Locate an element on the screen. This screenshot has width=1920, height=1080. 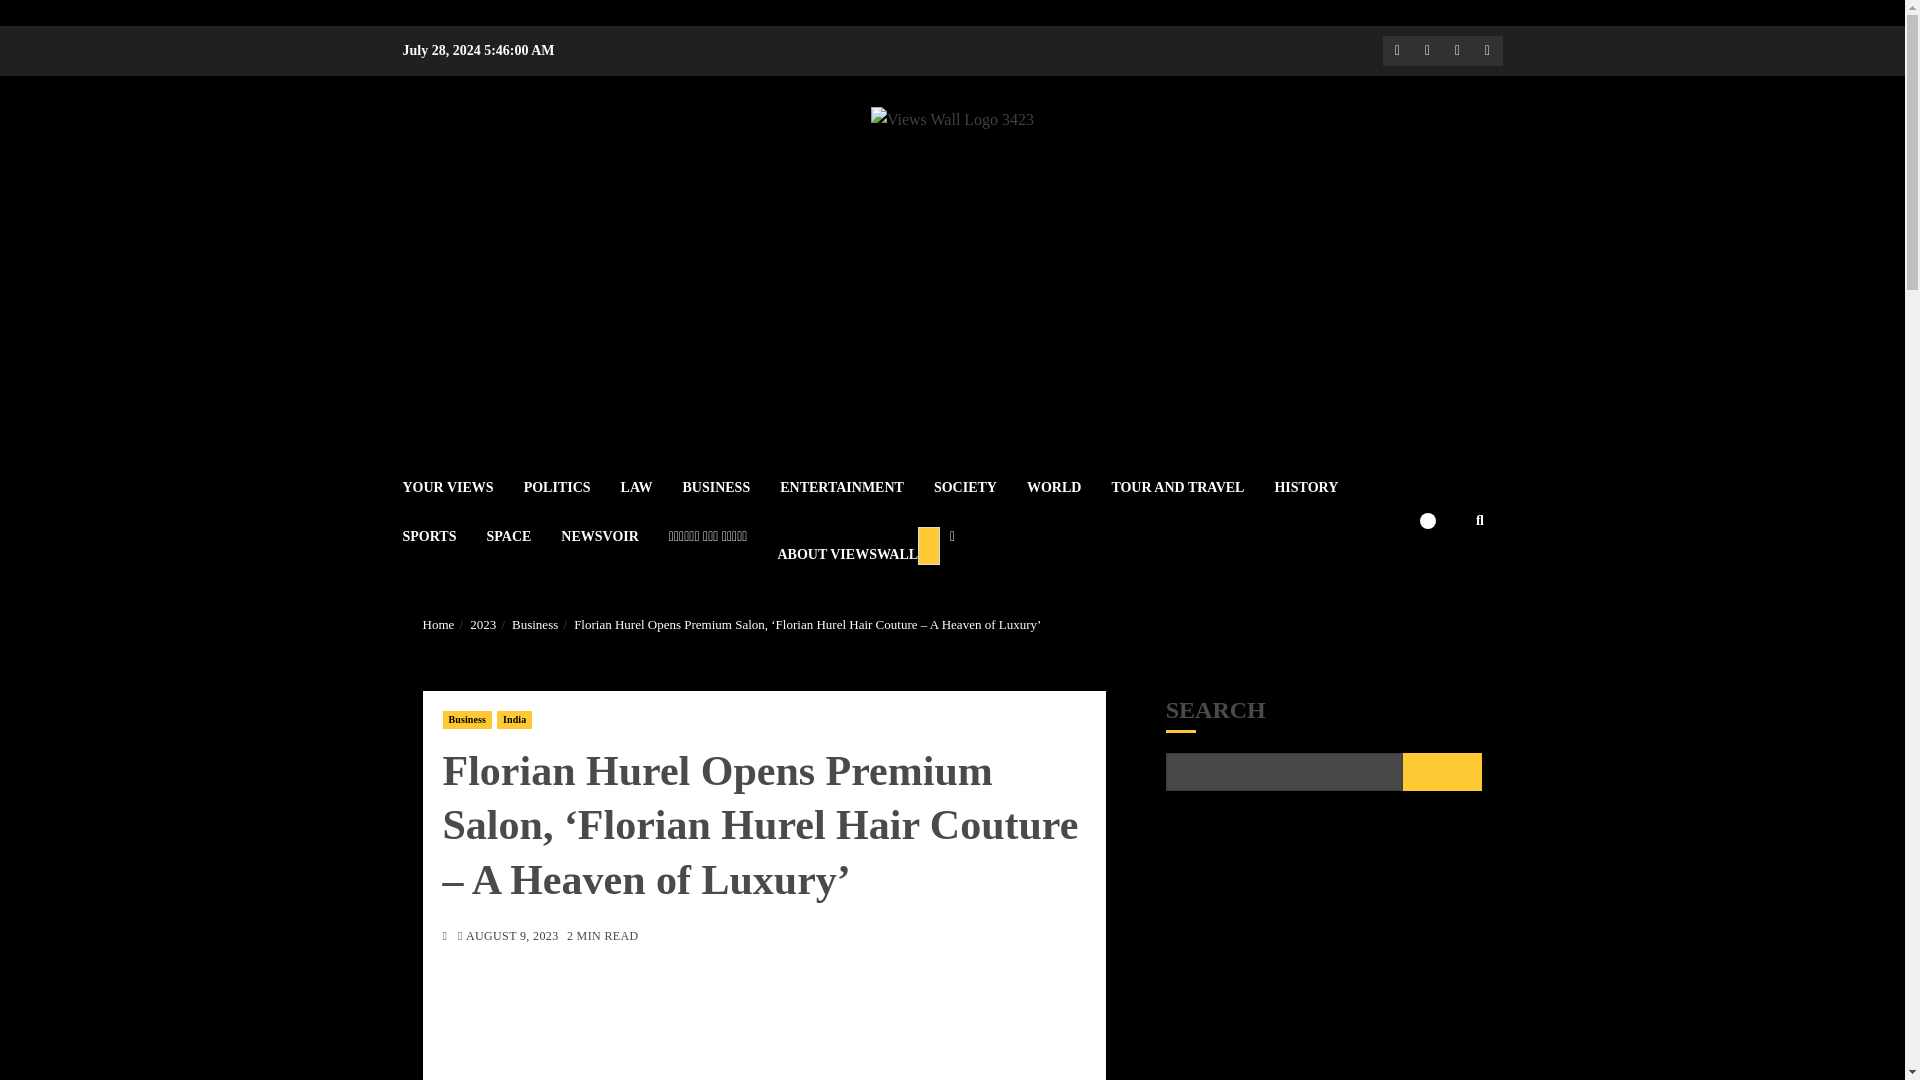
LAW is located at coordinates (652, 487).